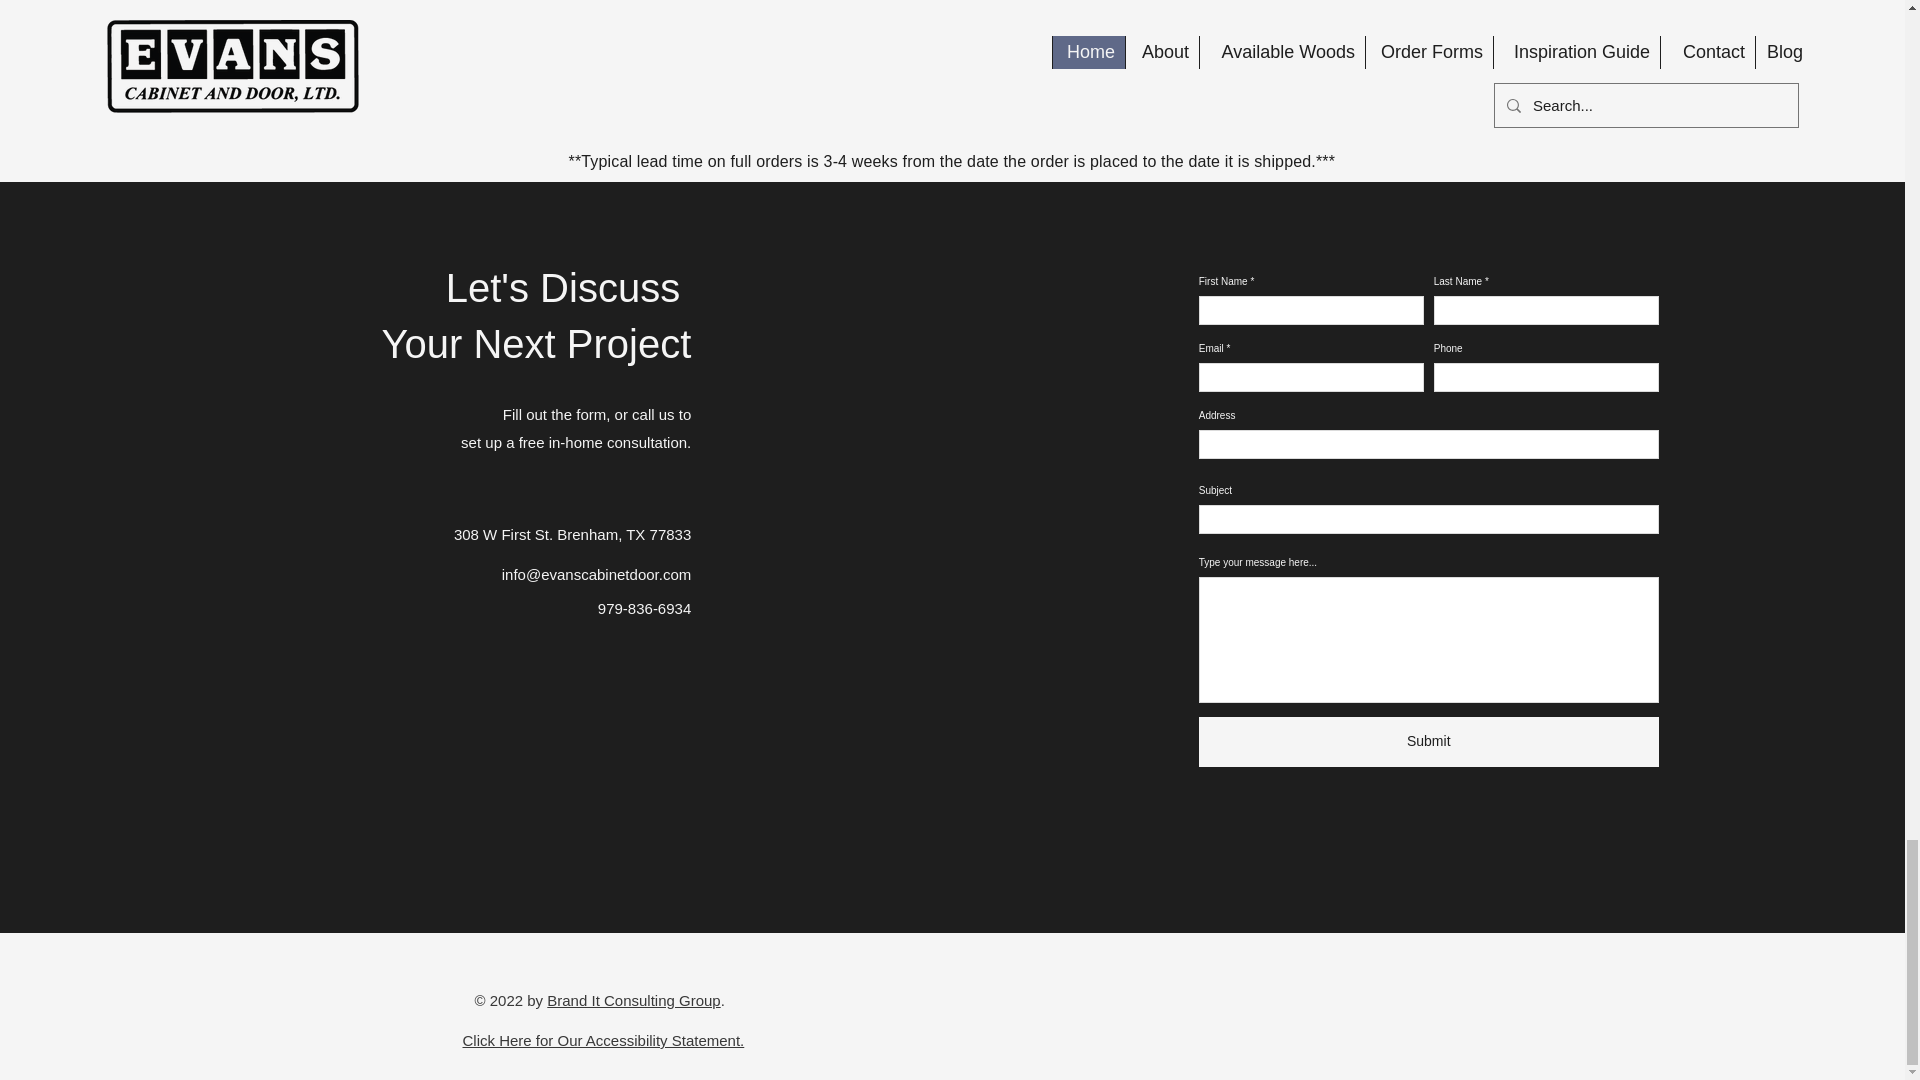 The height and width of the screenshot is (1080, 1920). Describe the element at coordinates (603, 1040) in the screenshot. I see `Click Here for Our Accessibility Statement.` at that location.